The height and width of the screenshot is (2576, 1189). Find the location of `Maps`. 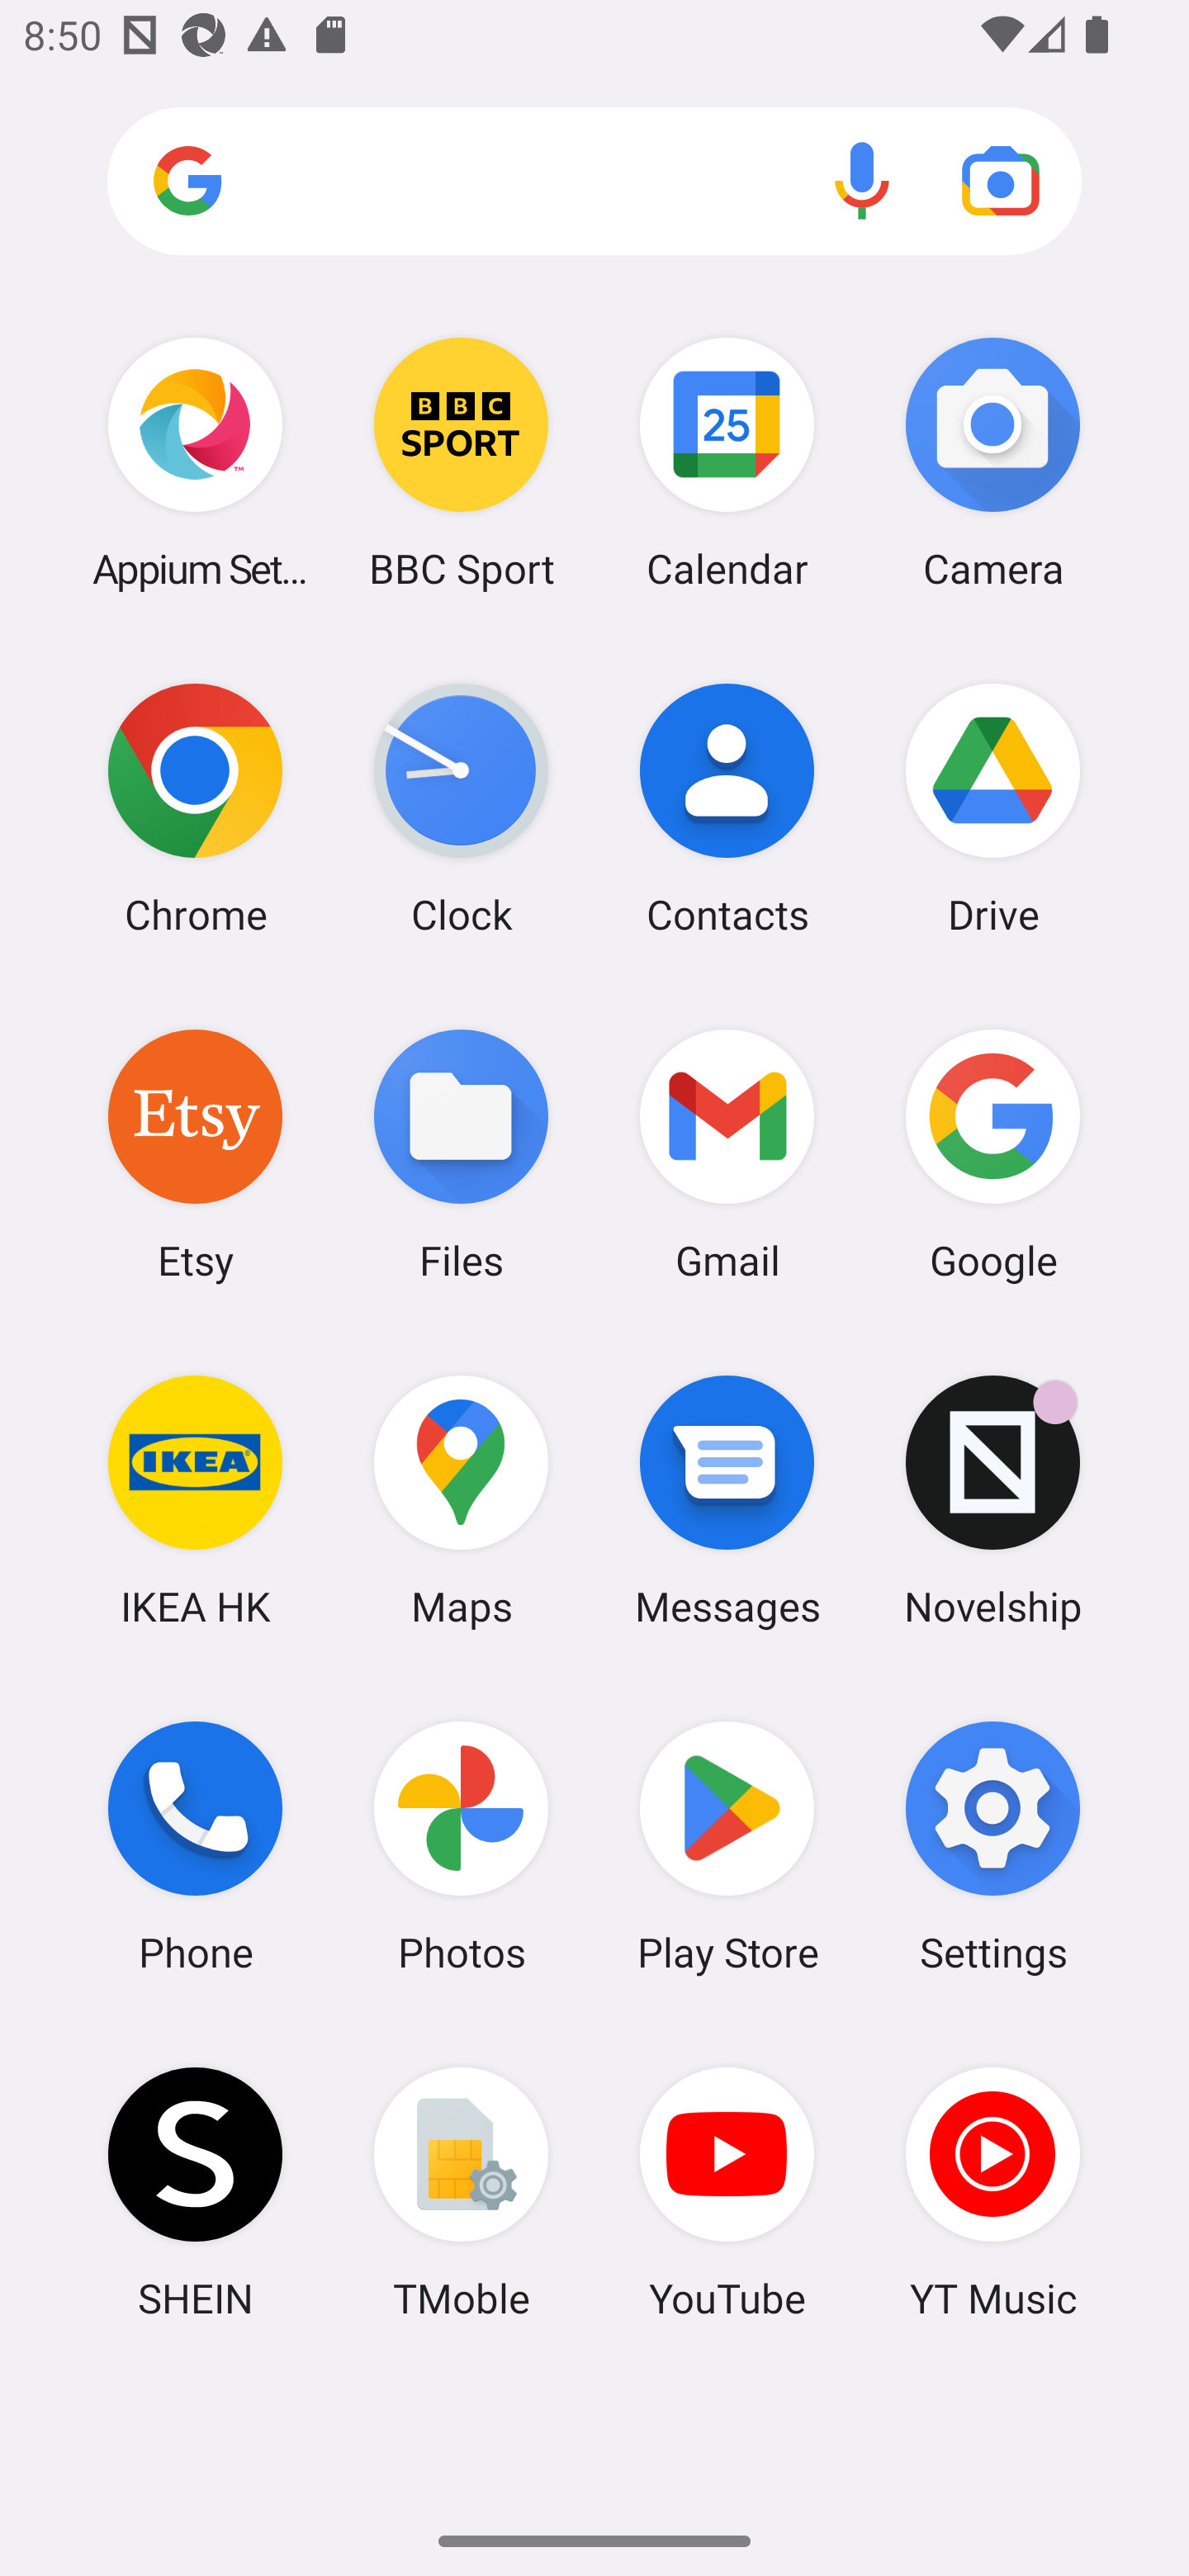

Maps is located at coordinates (461, 1500).